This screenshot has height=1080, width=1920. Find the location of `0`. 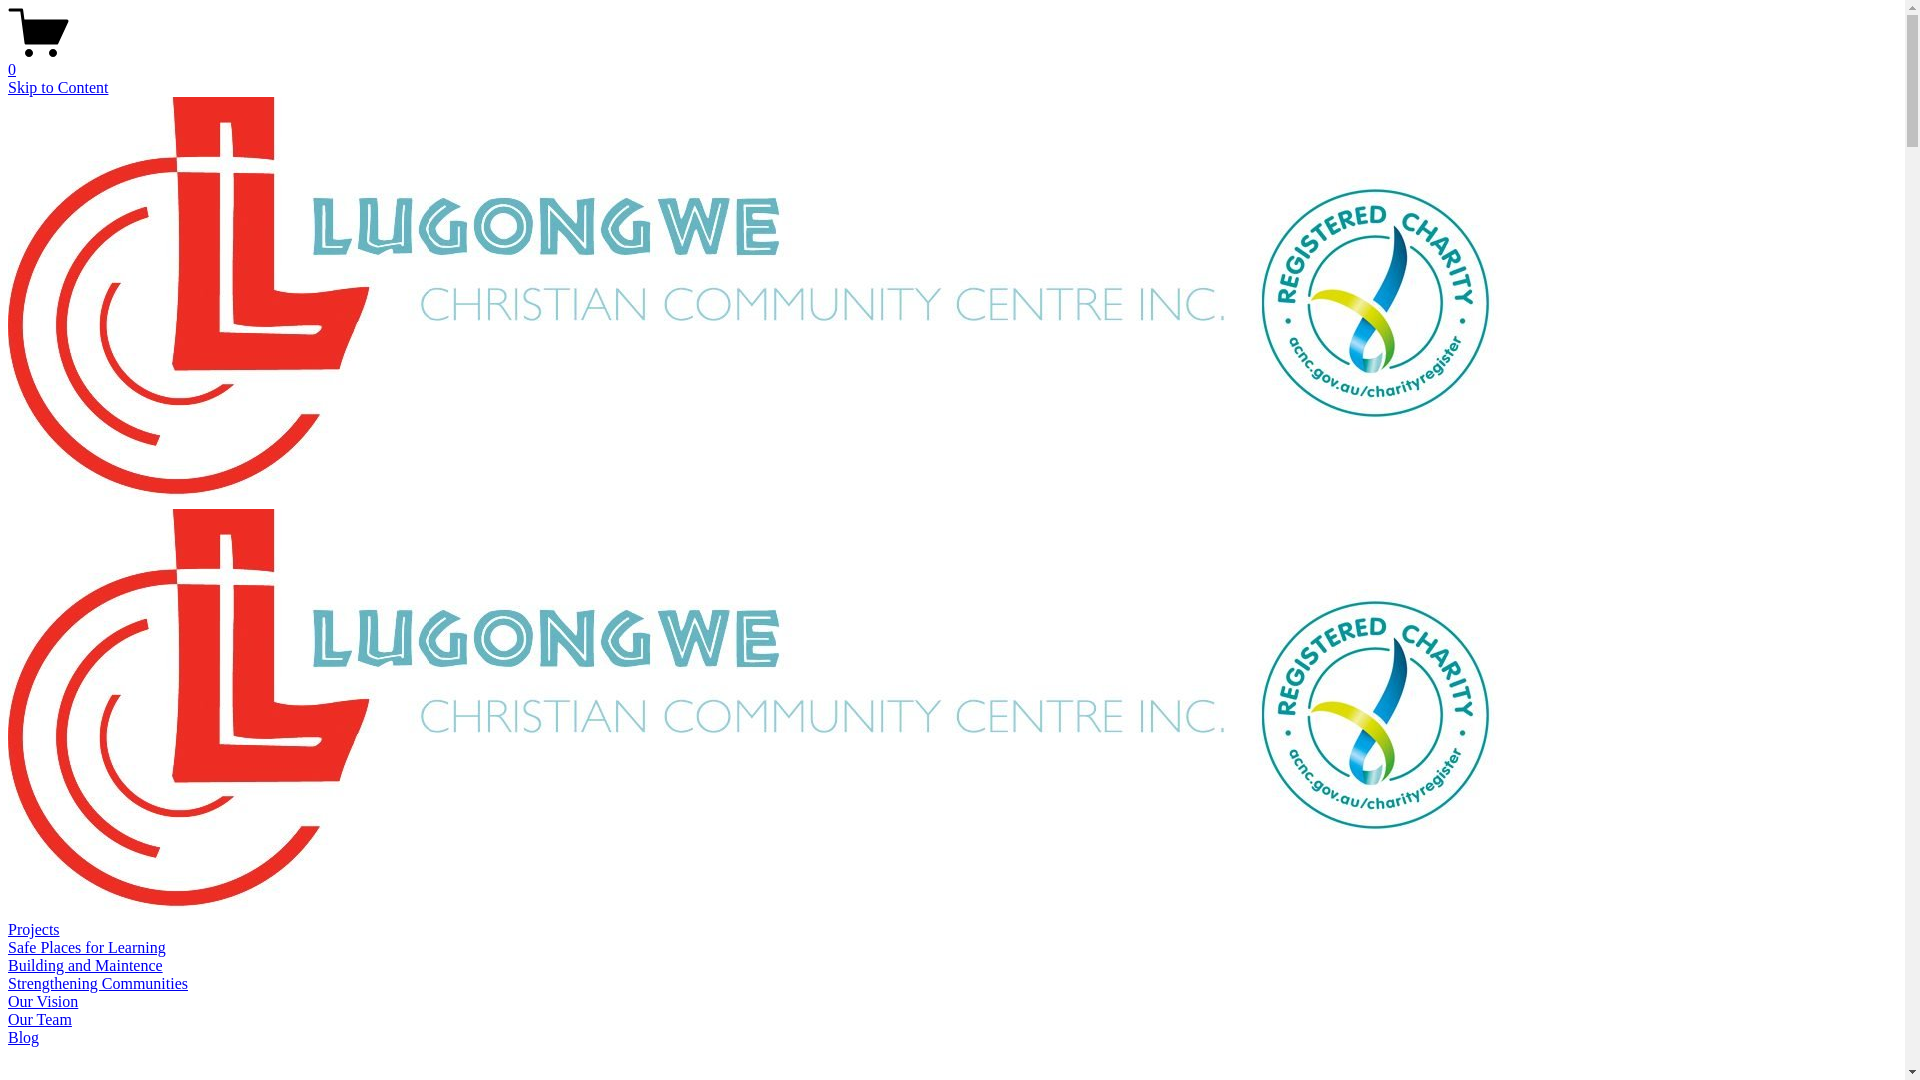

0 is located at coordinates (952, 61).